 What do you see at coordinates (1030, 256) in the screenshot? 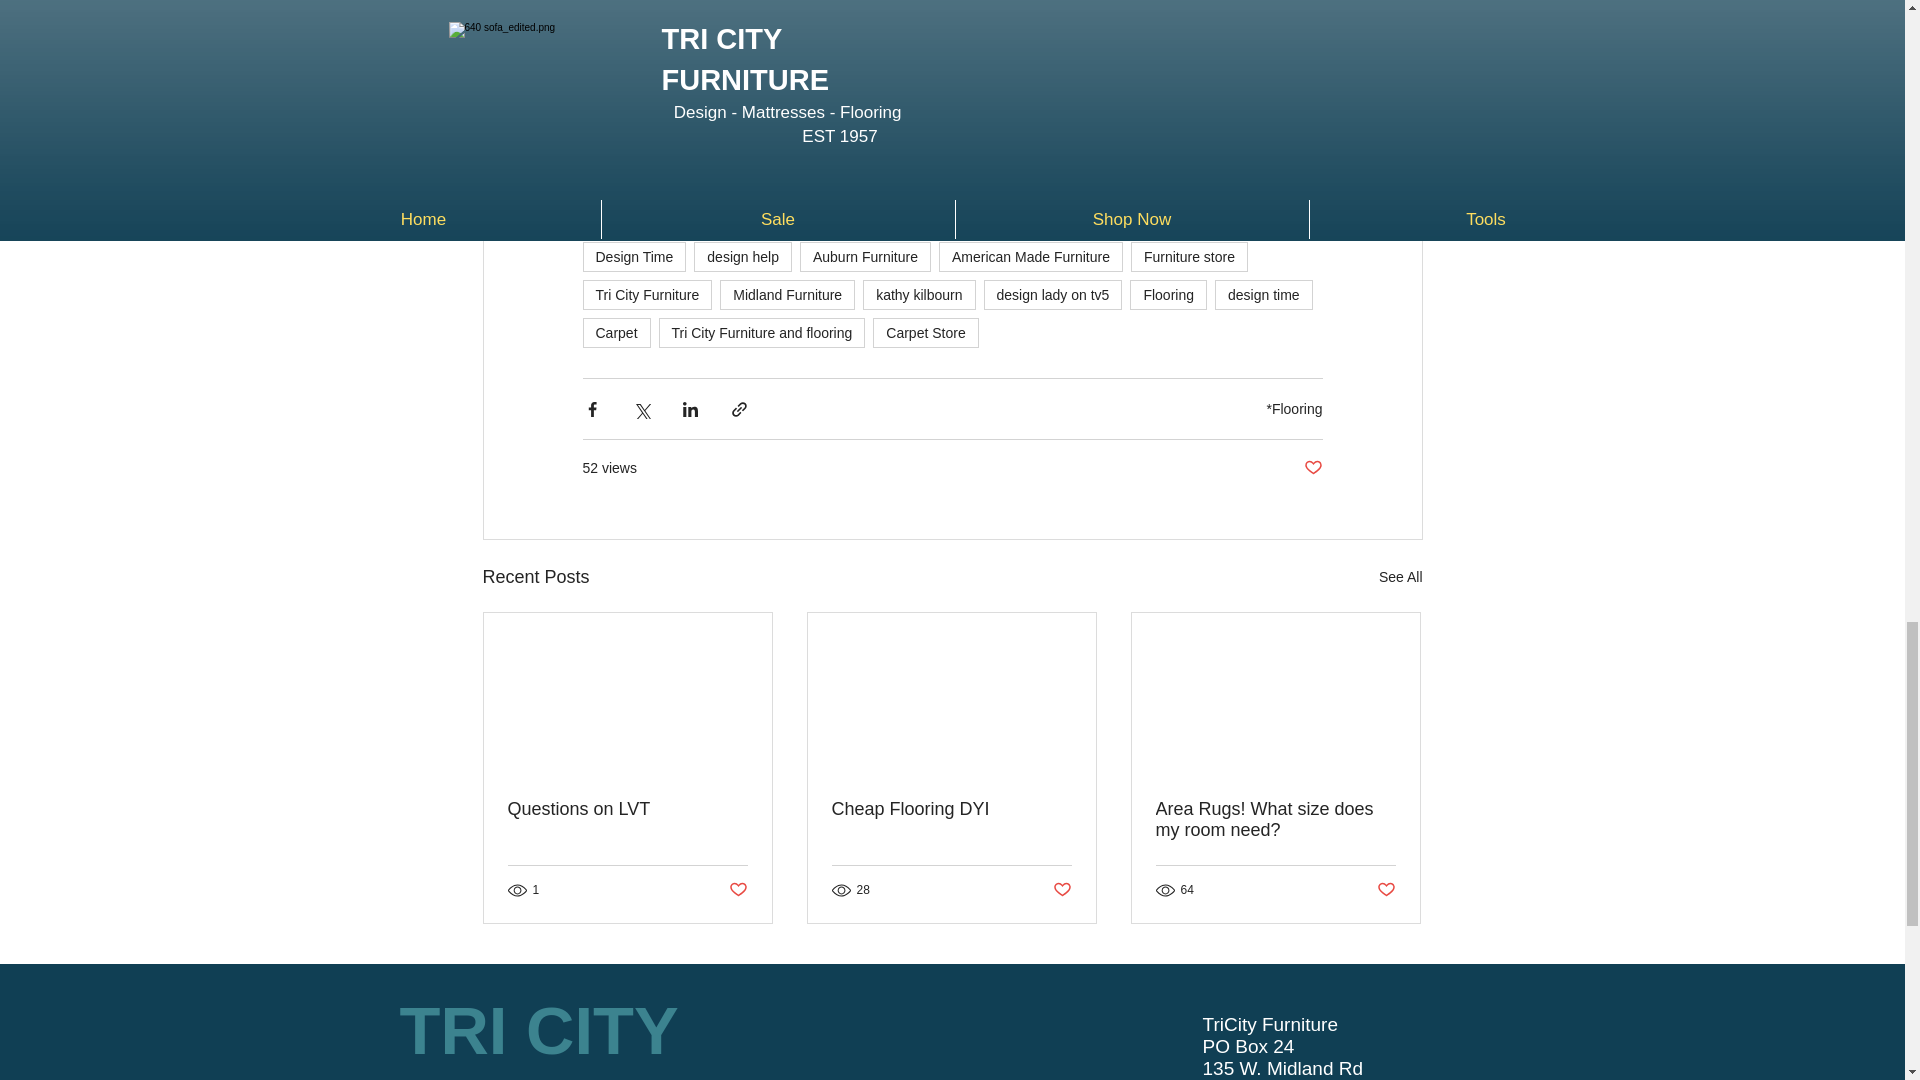
I see `American Made Furniture` at bounding box center [1030, 256].